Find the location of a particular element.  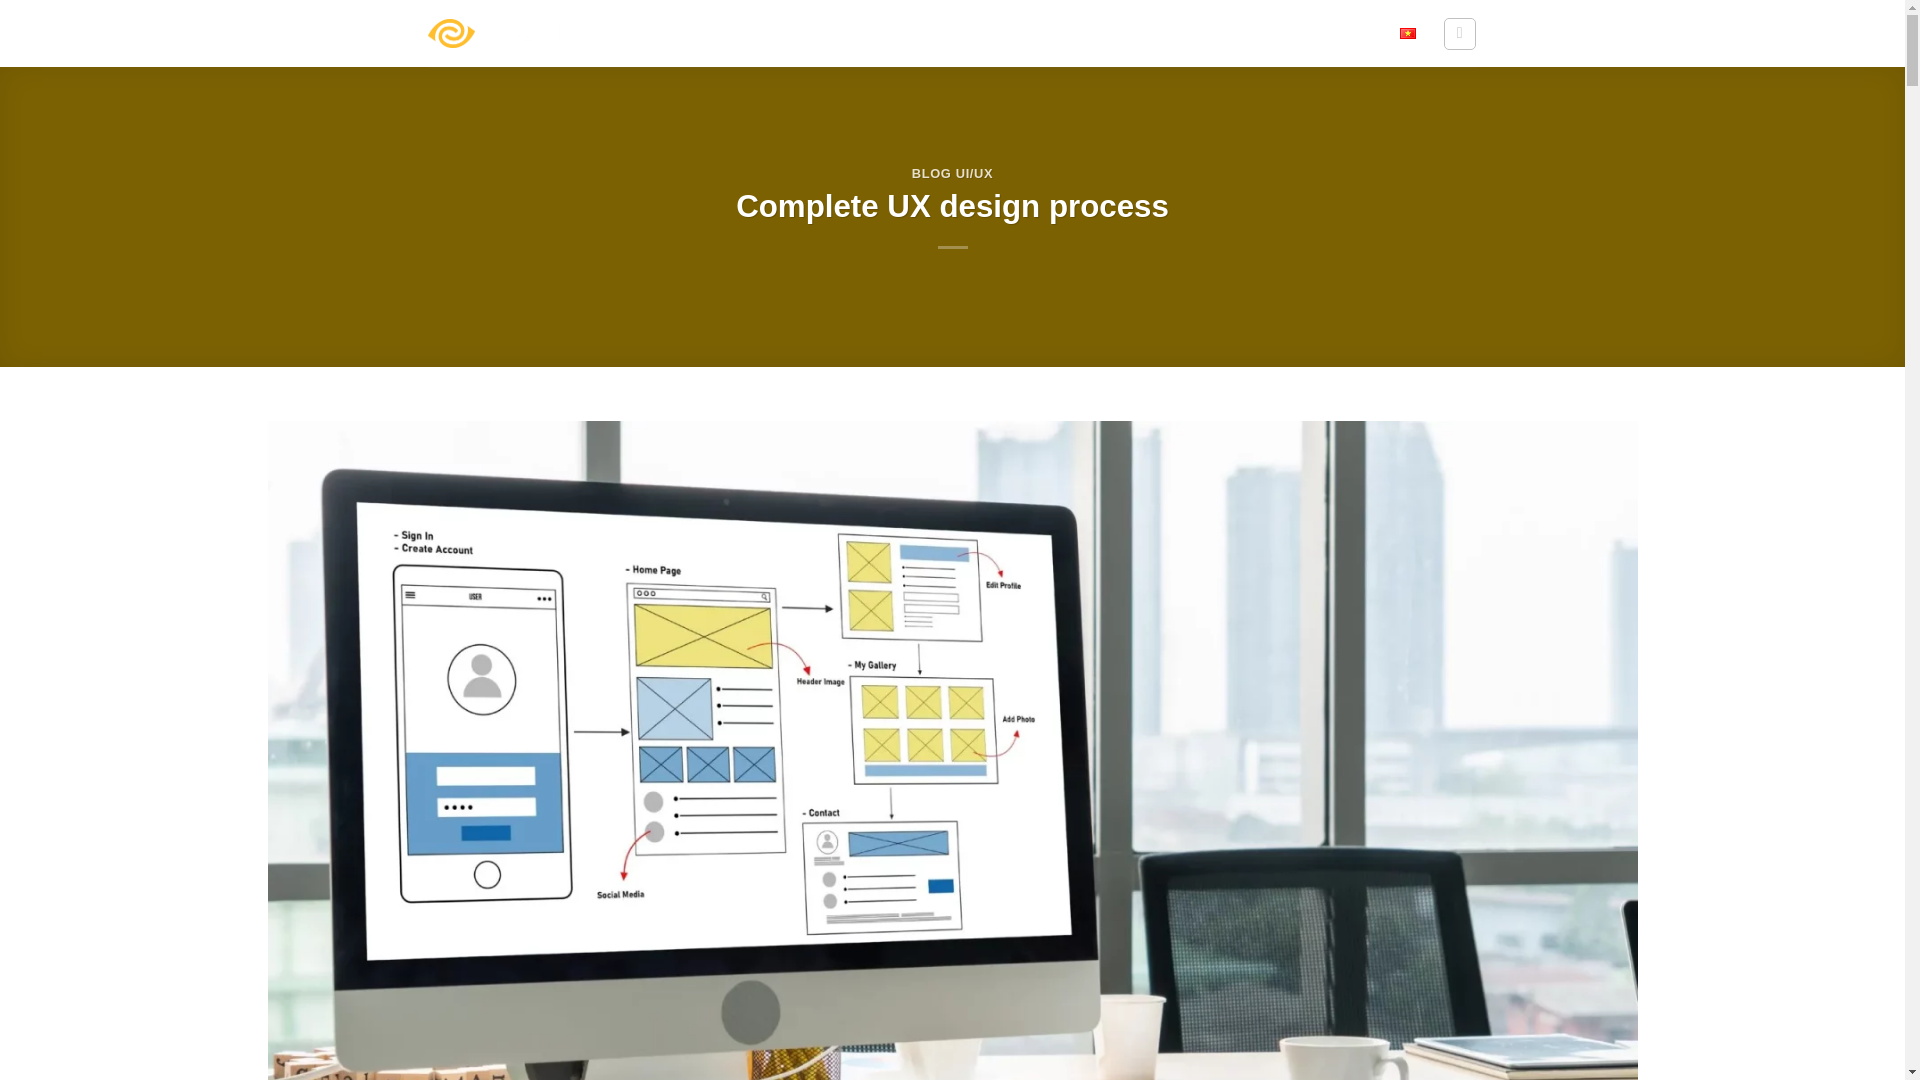

WORK is located at coordinates (1134, 34).